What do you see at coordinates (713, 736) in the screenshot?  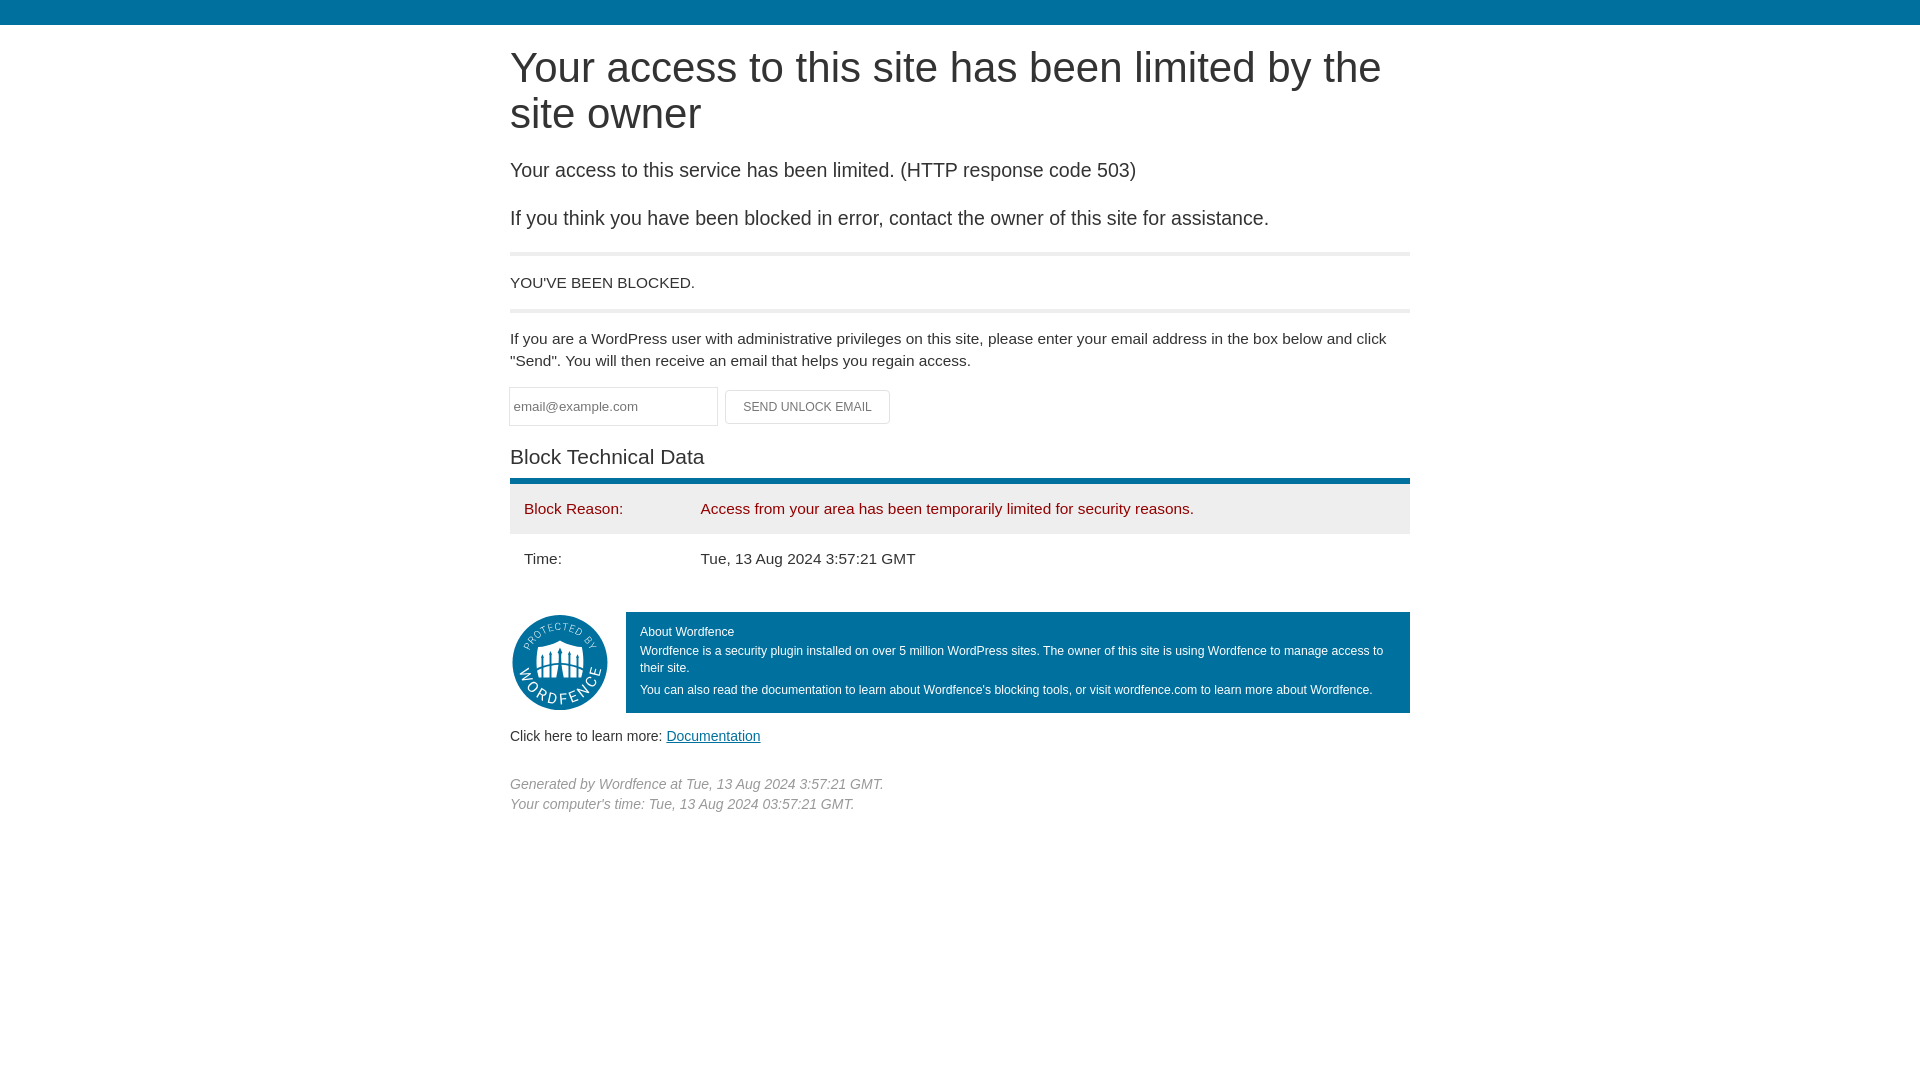 I see `Documentation` at bounding box center [713, 736].